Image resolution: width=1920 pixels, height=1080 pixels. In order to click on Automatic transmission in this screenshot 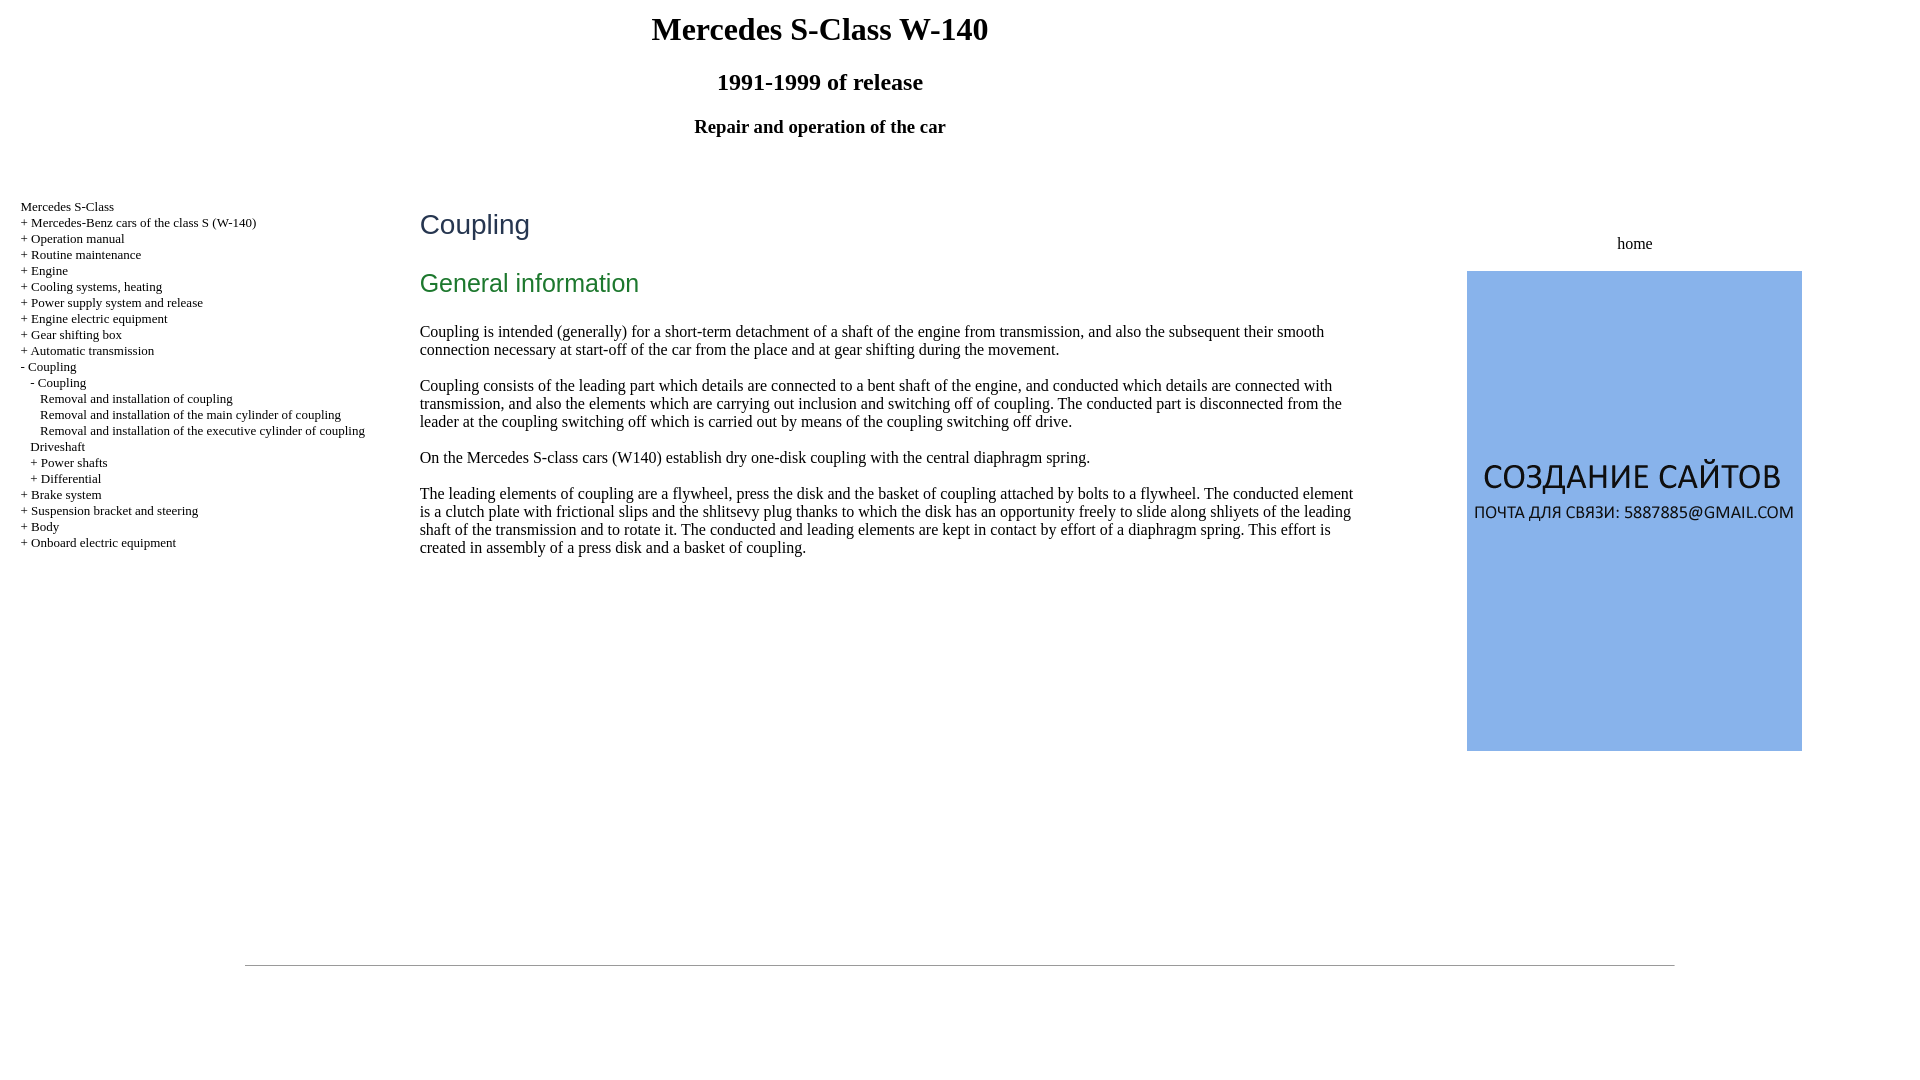, I will do `click(92, 350)`.